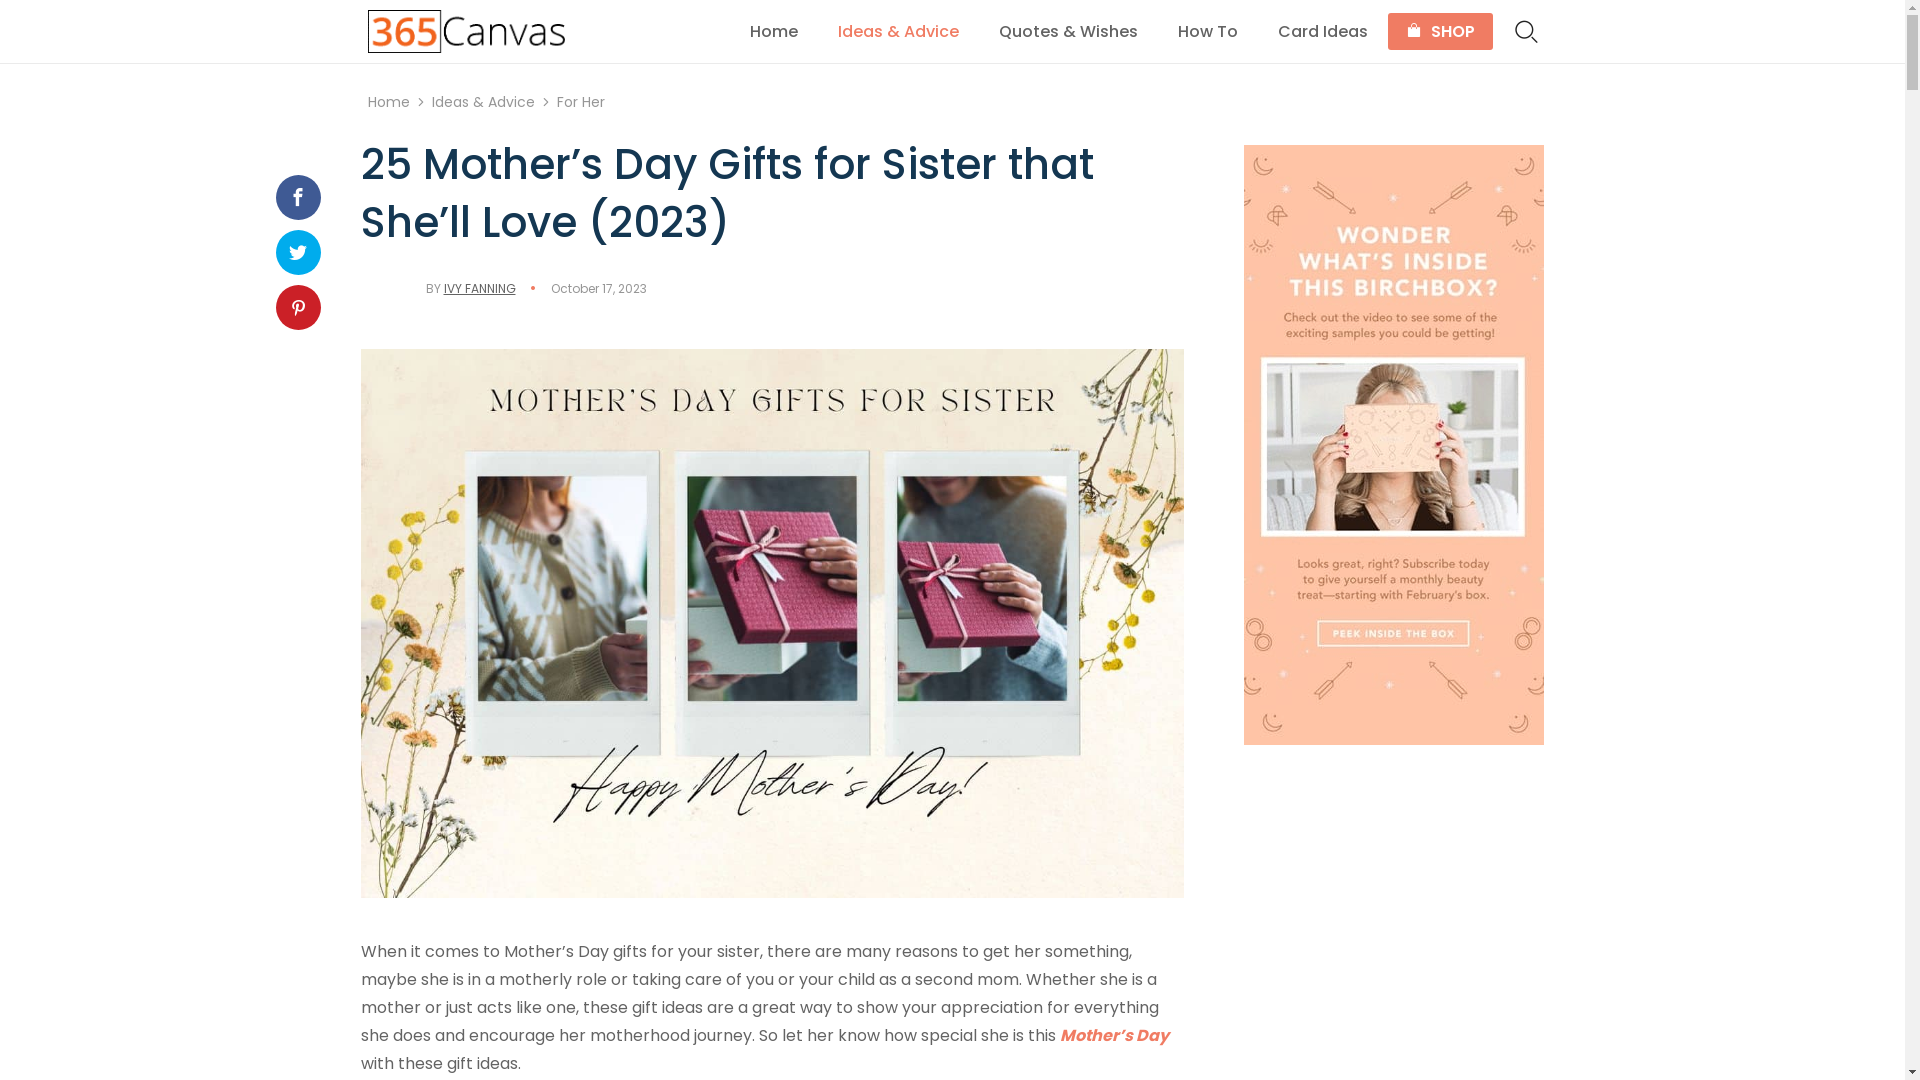 The image size is (1920, 1080). Describe the element at coordinates (1323, 32) in the screenshot. I see `Card Ideas` at that location.